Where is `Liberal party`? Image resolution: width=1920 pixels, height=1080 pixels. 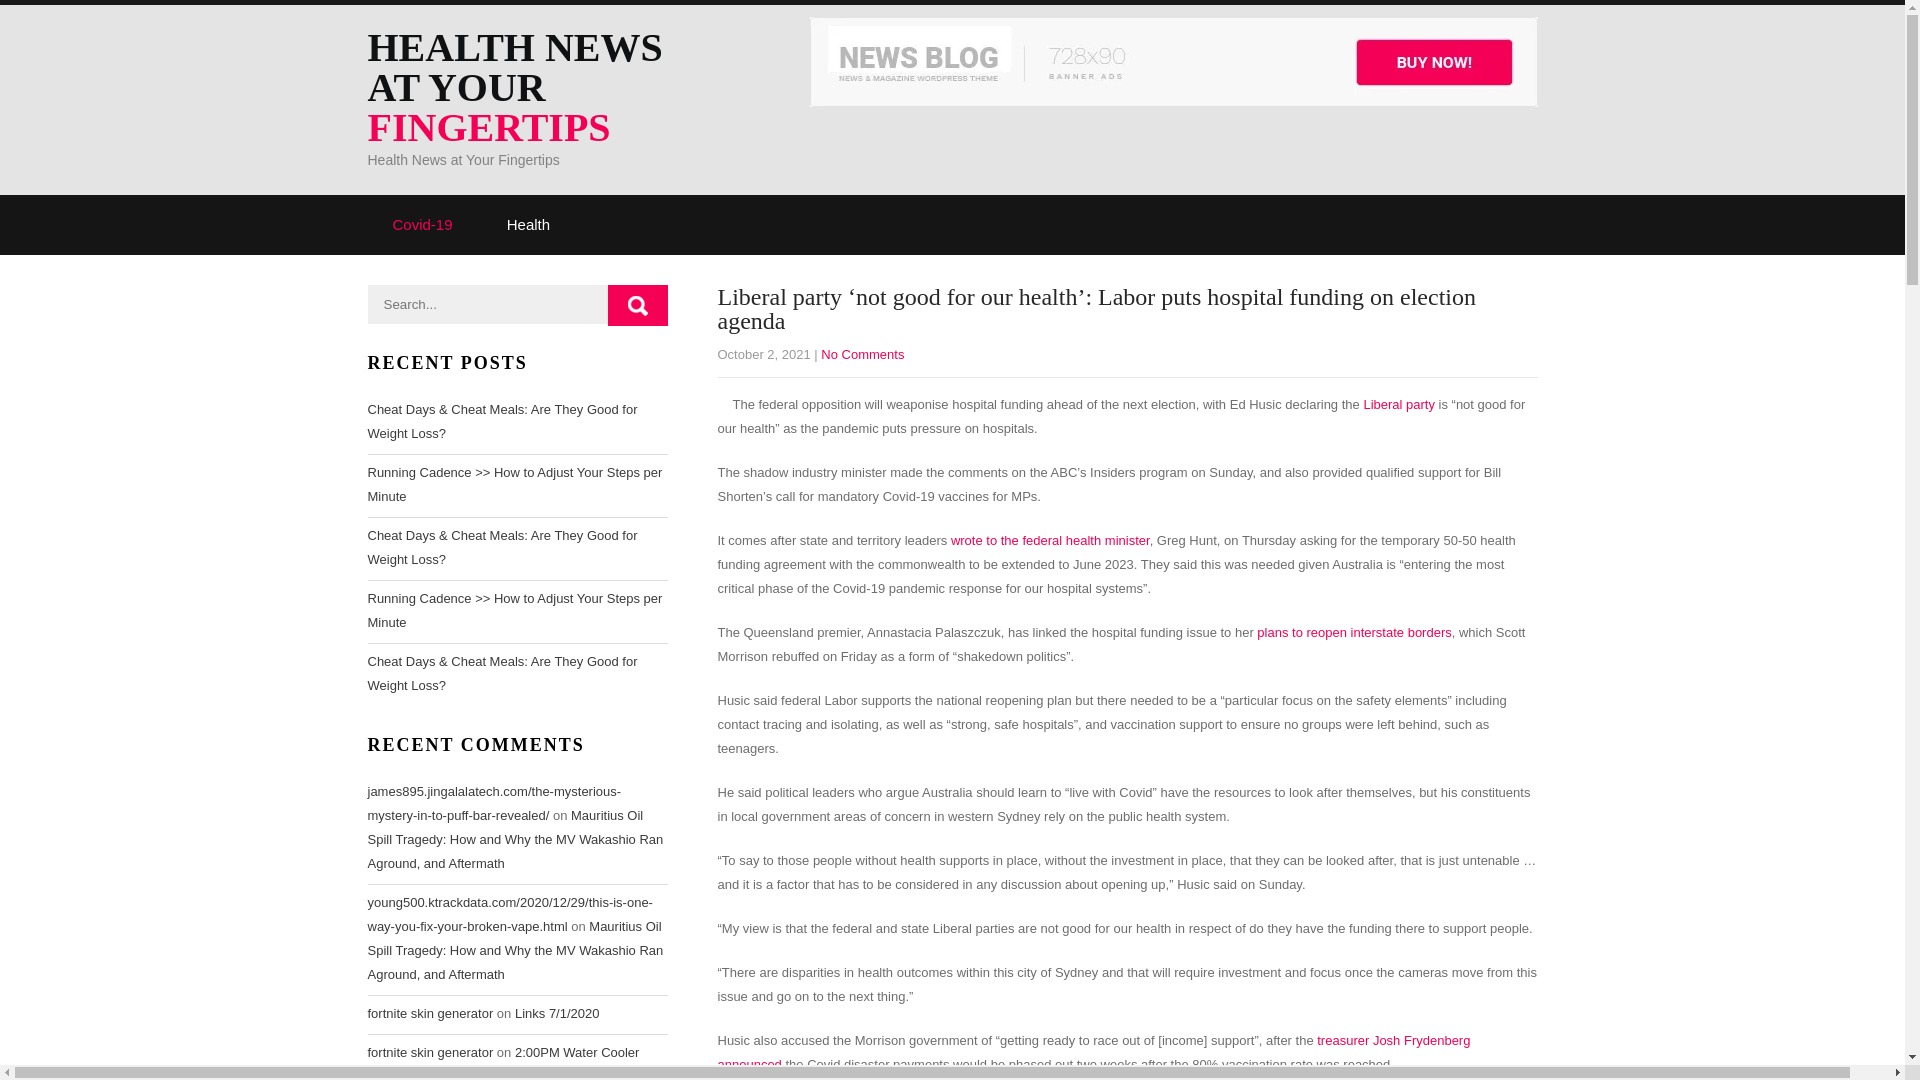 Liberal party is located at coordinates (1398, 404).